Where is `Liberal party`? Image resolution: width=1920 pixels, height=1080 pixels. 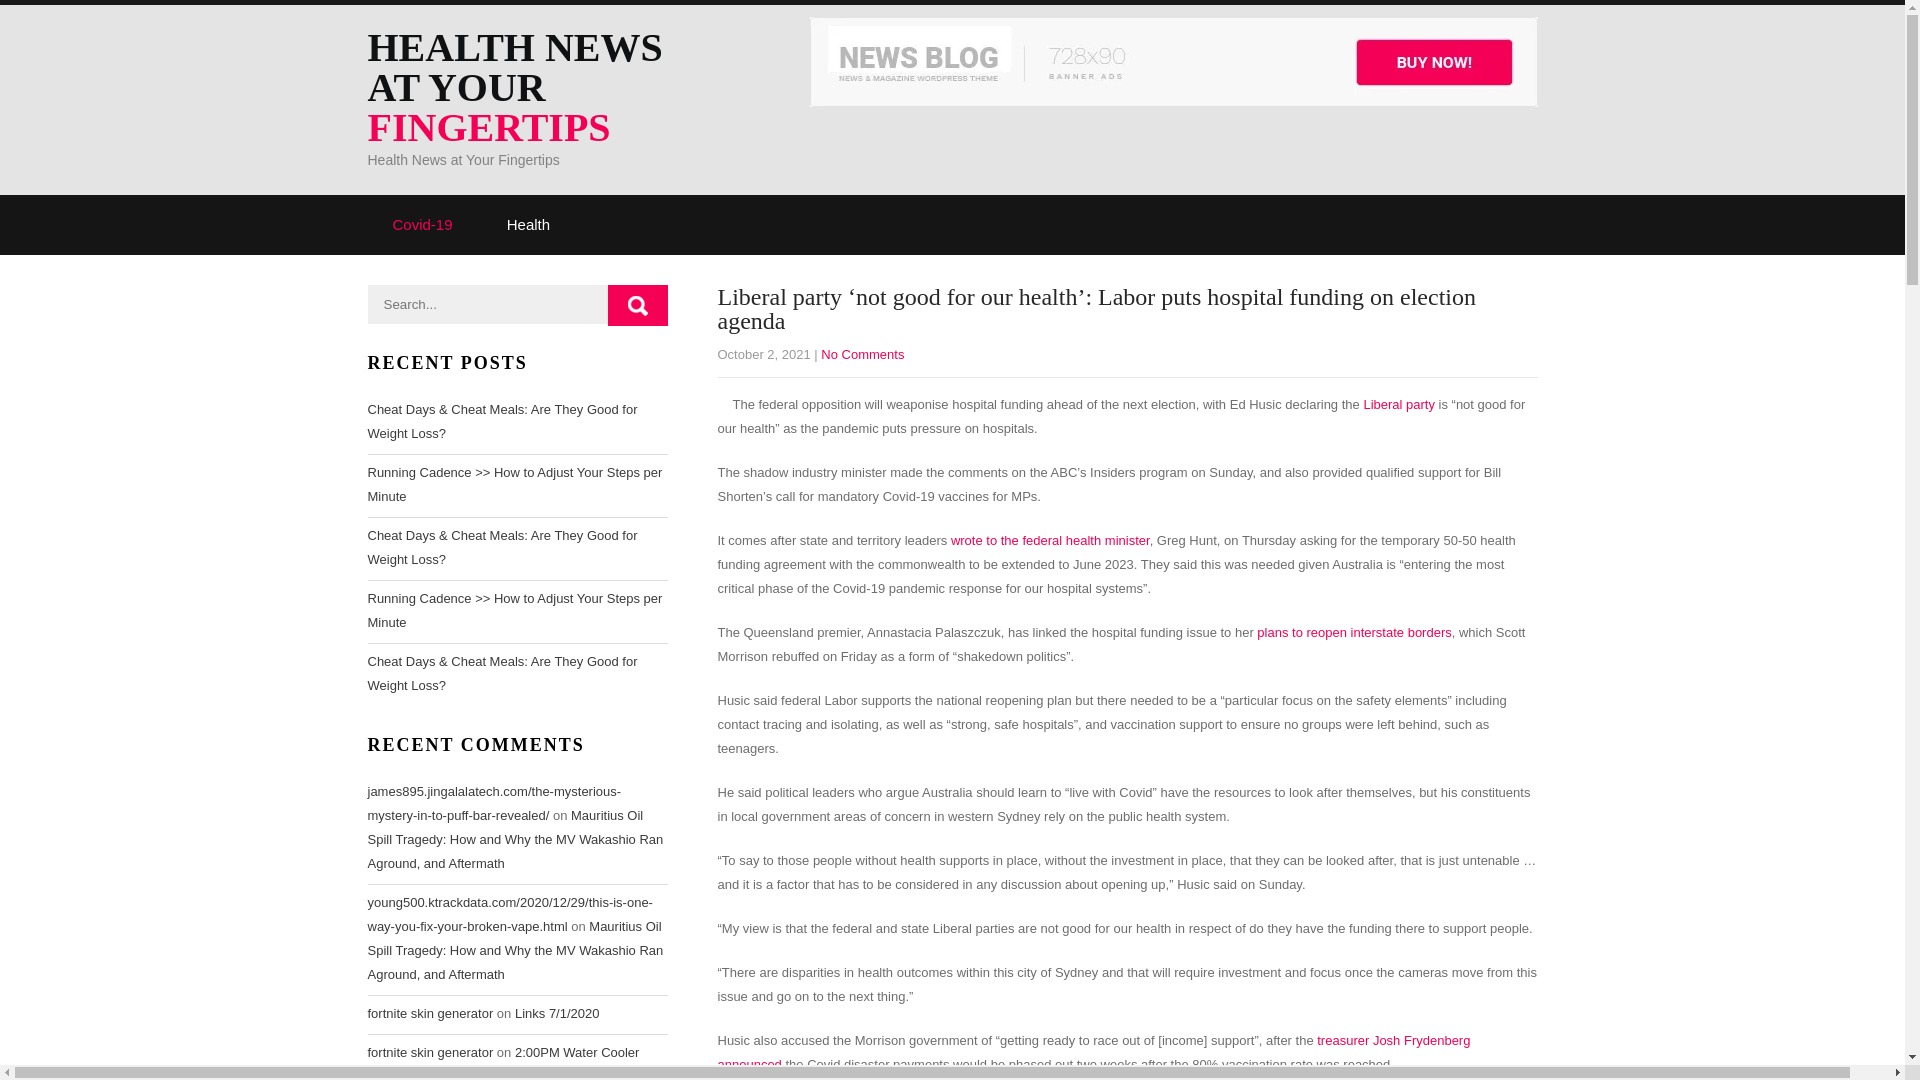 Liberal party is located at coordinates (1398, 404).